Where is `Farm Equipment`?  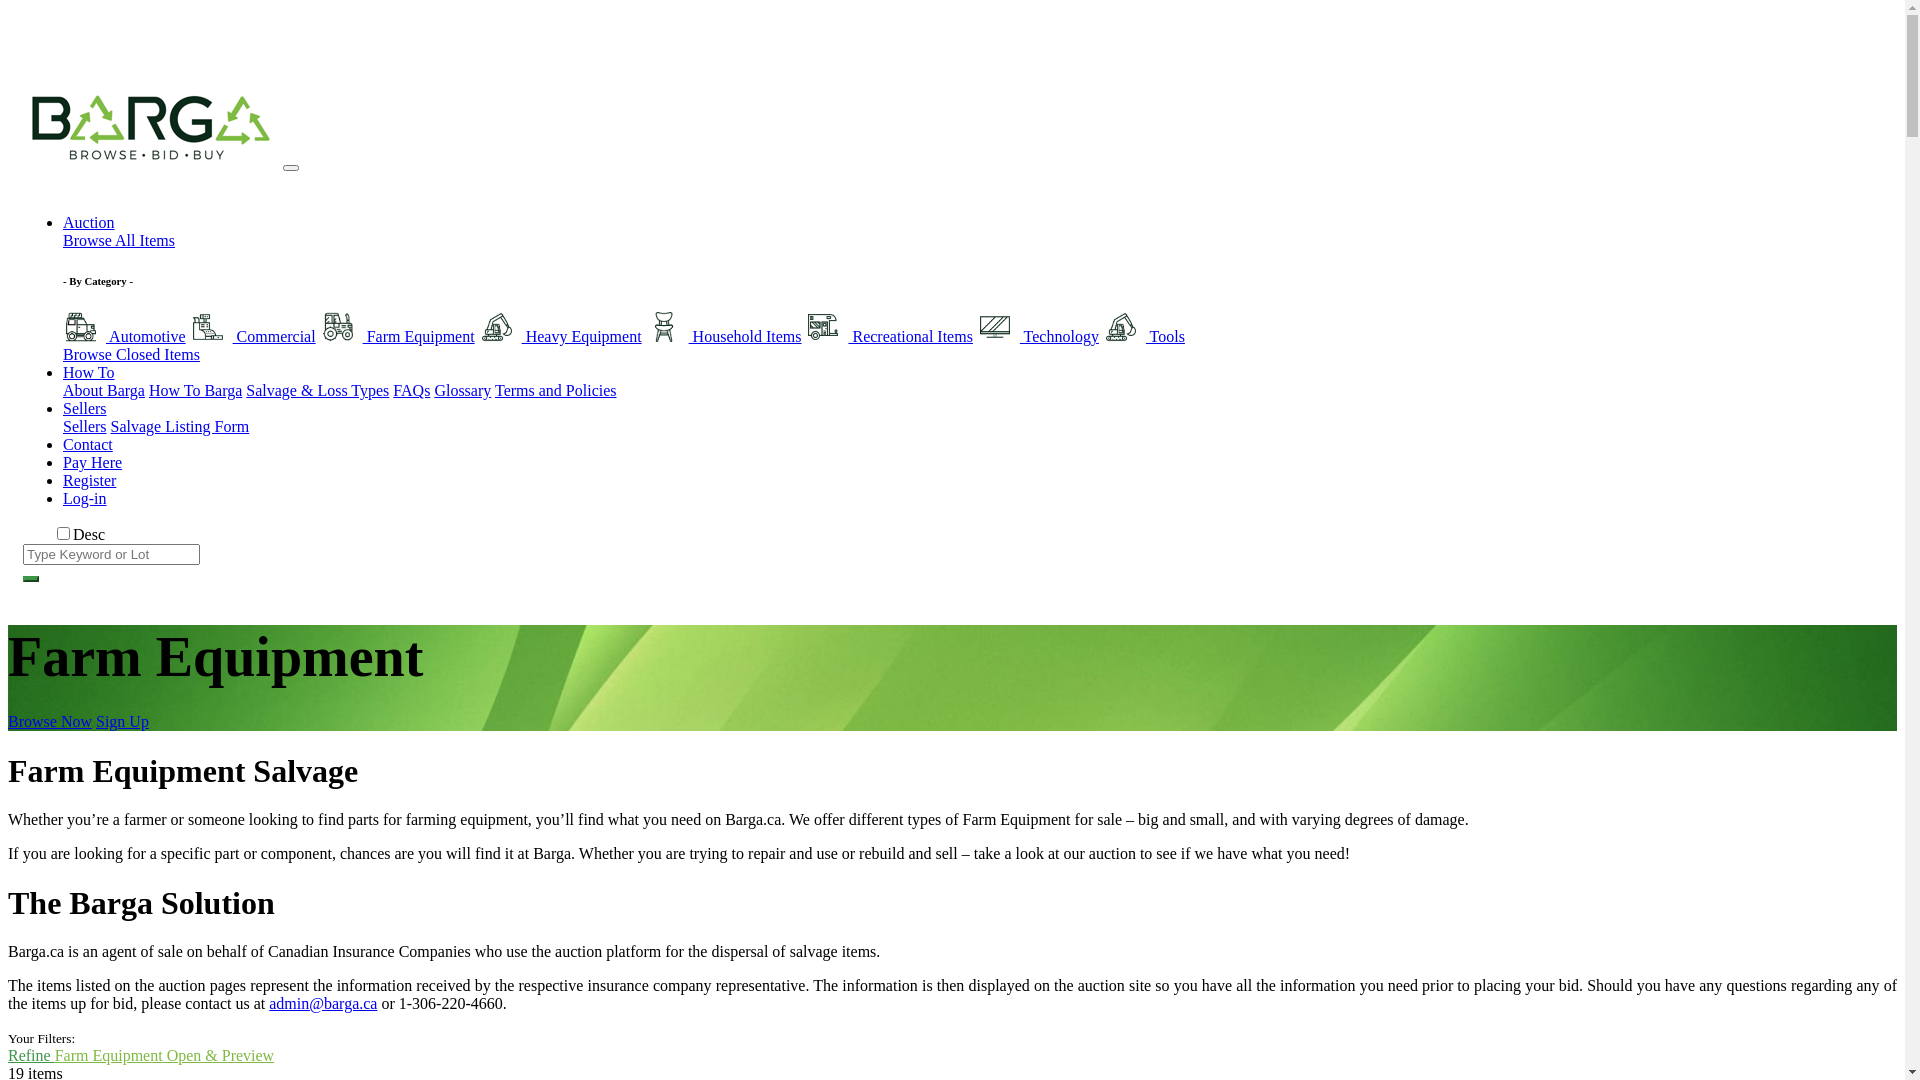 Farm Equipment is located at coordinates (109, 1056).